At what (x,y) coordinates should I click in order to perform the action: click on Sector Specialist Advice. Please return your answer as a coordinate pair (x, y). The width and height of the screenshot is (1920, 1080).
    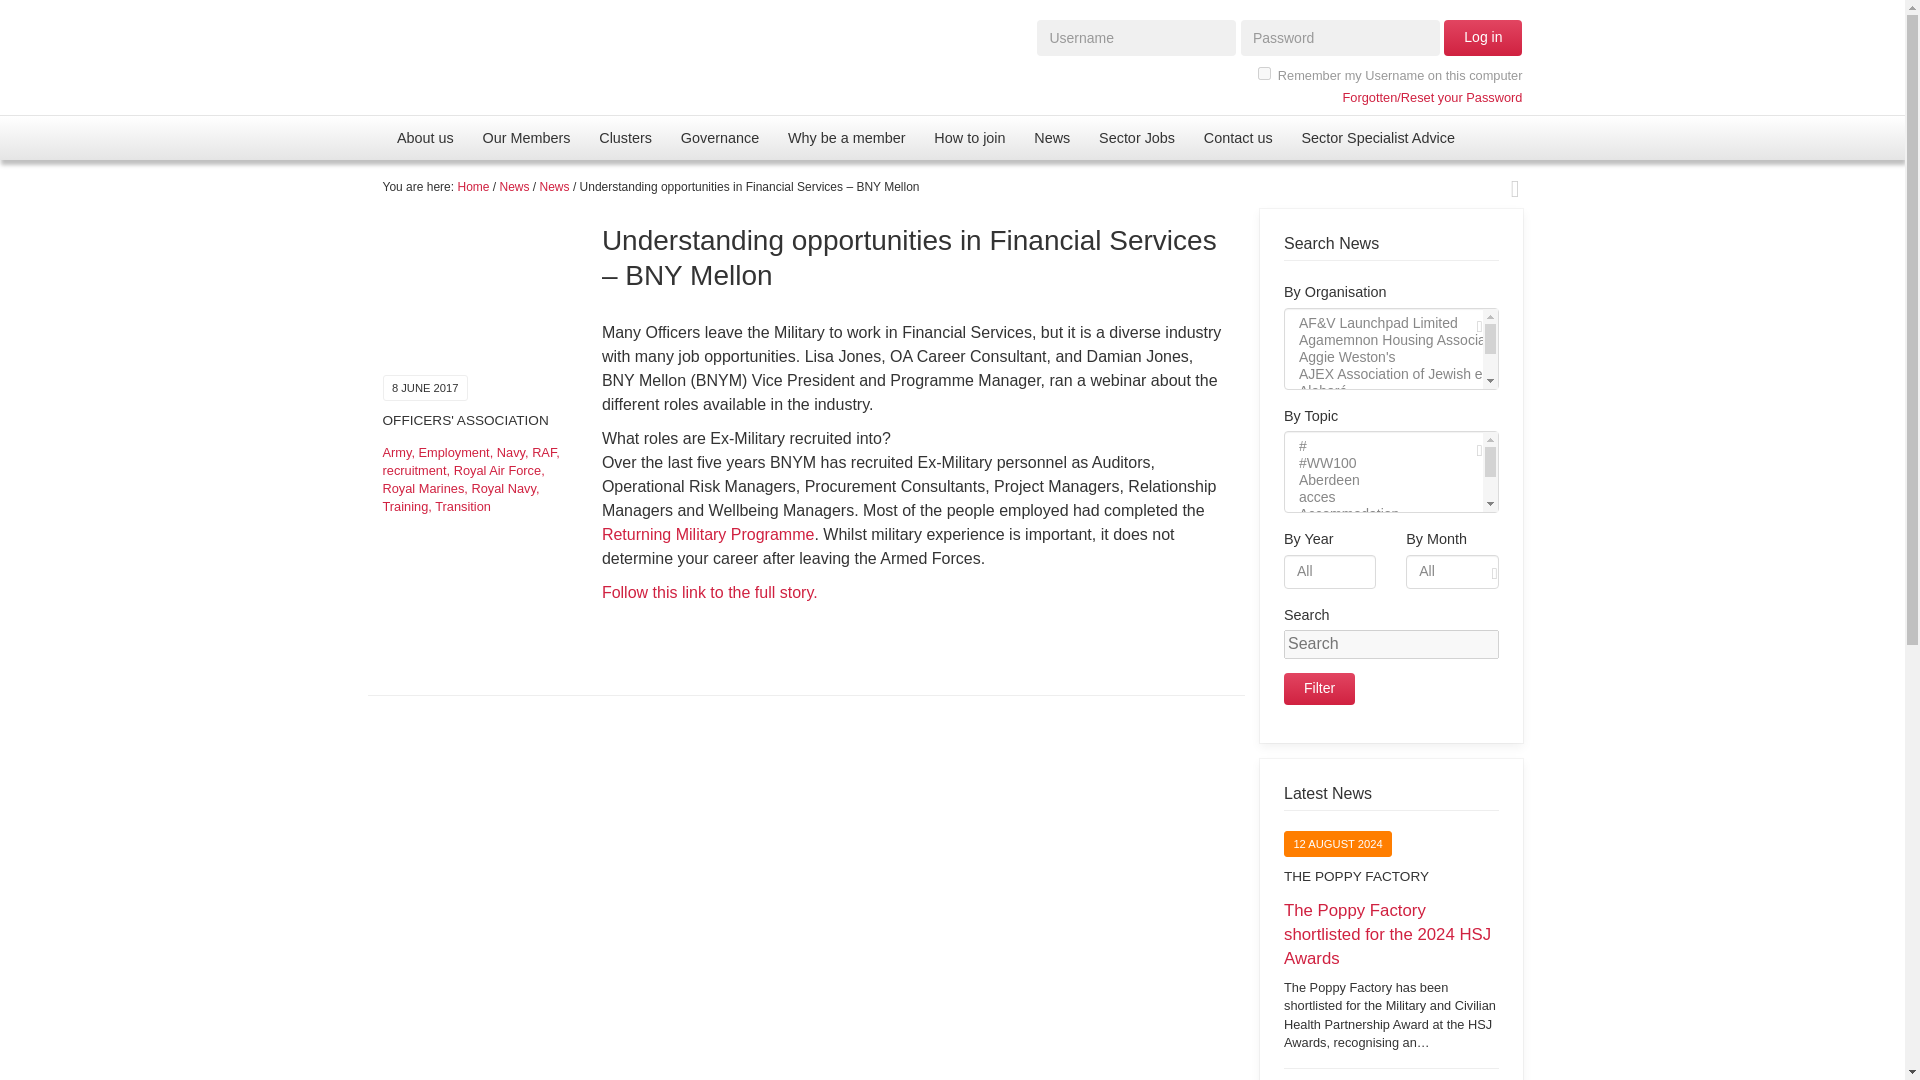
    Looking at the image, I should click on (1377, 137).